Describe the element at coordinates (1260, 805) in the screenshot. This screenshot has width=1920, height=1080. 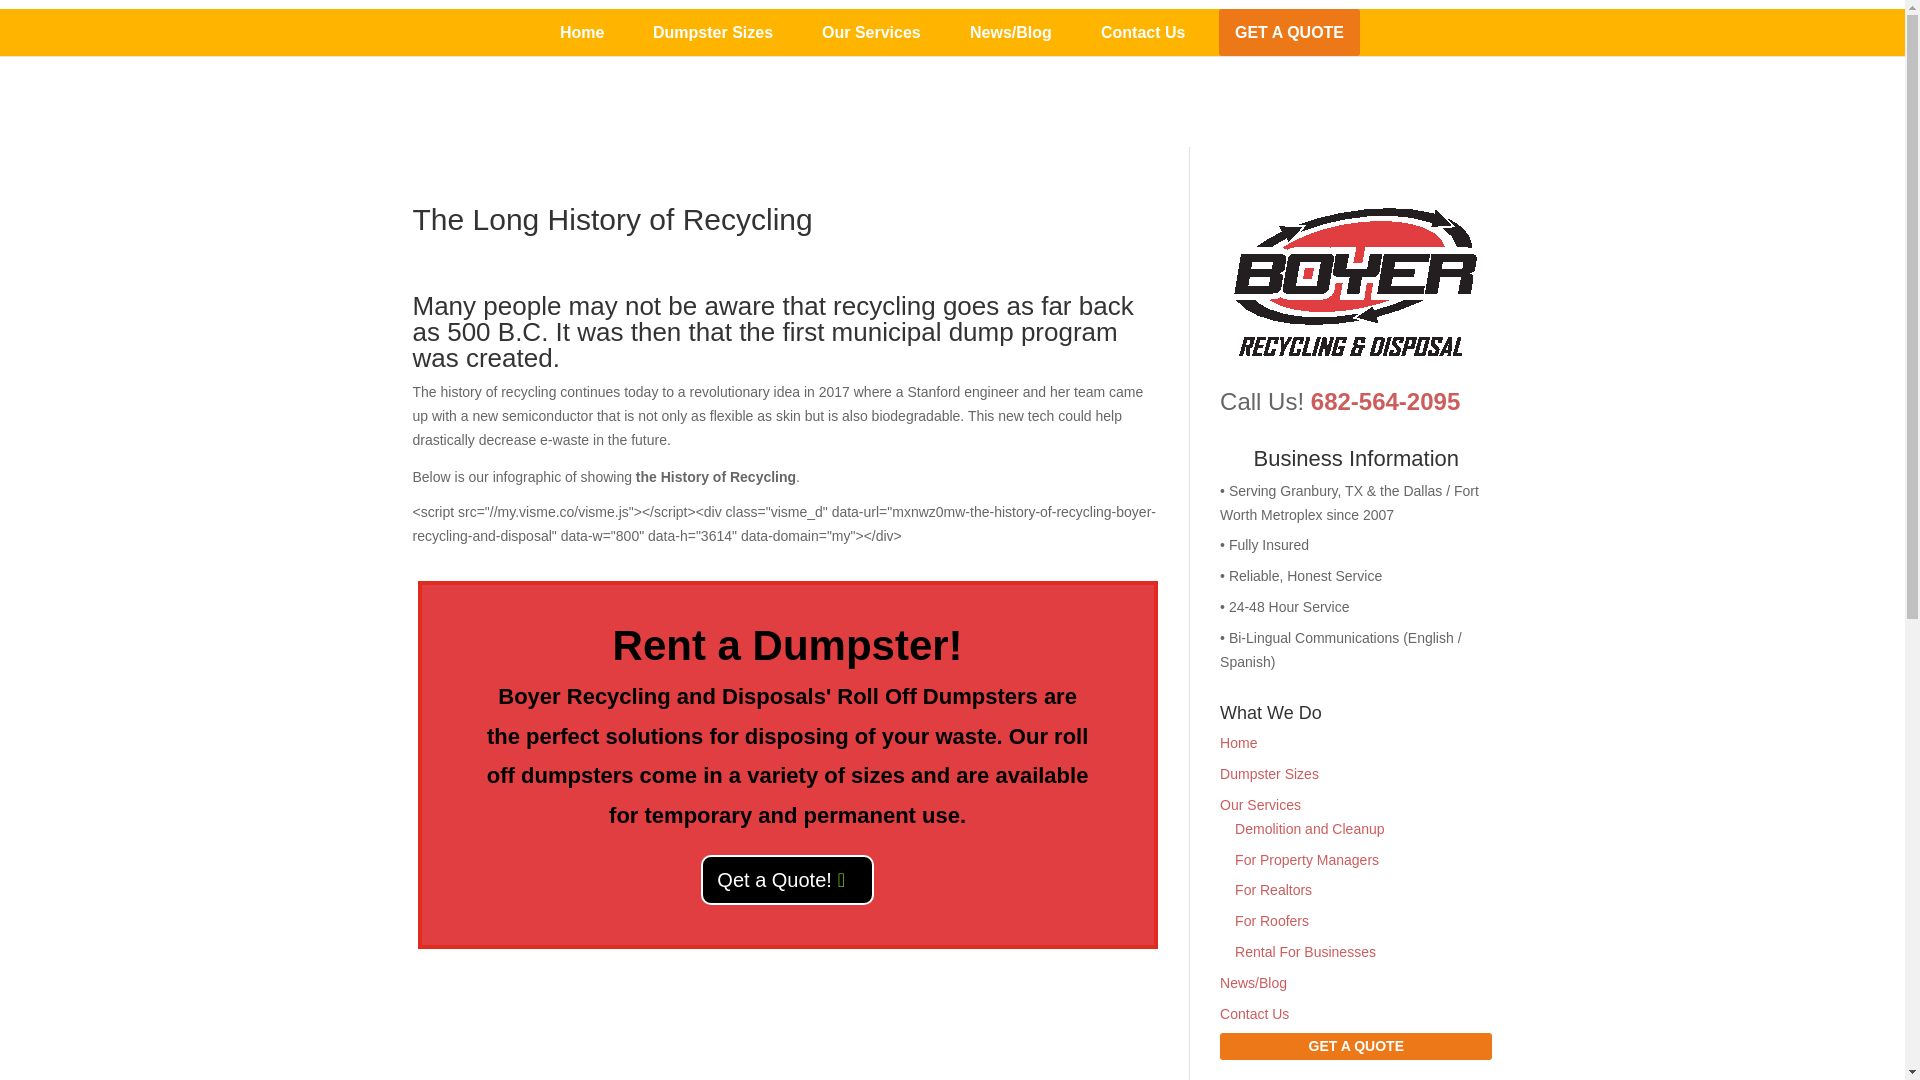
I see `Our Services` at that location.